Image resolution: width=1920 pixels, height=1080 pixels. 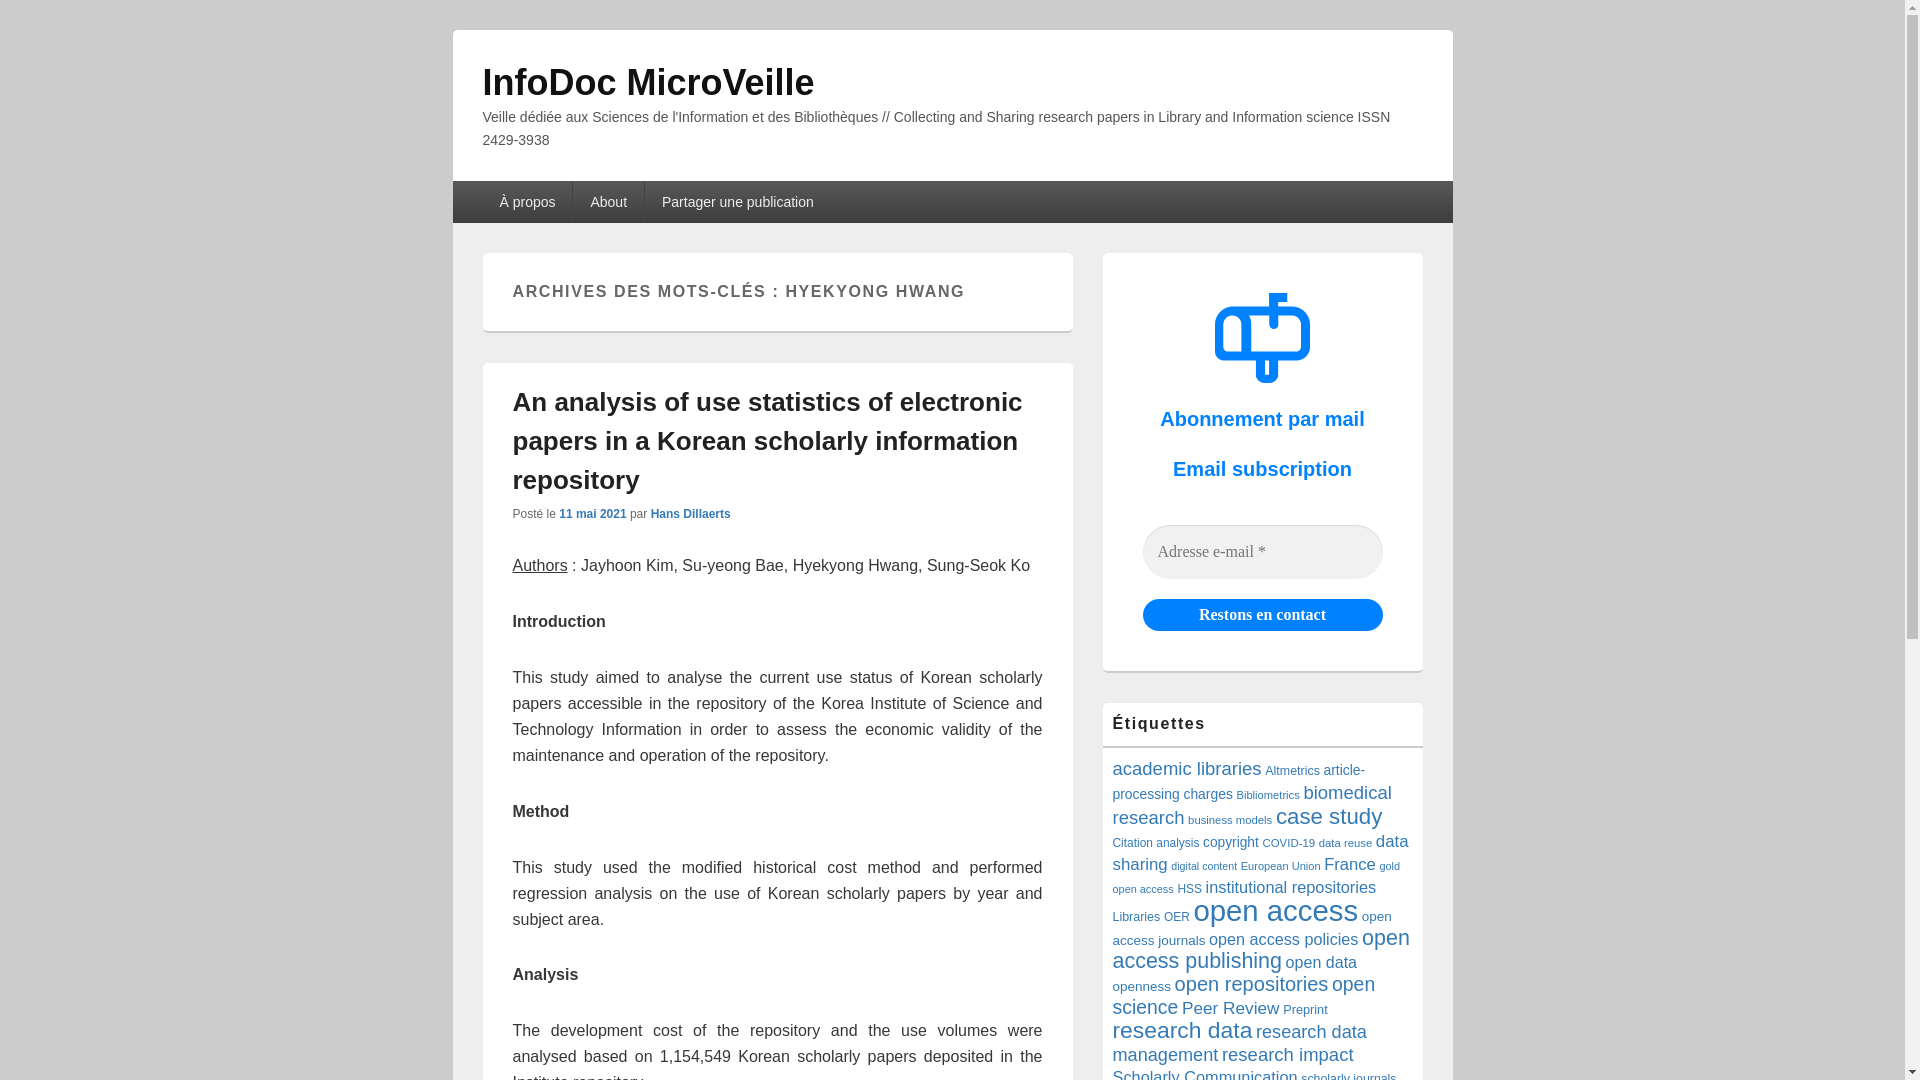 What do you see at coordinates (1135, 917) in the screenshot?
I see `Libraries` at bounding box center [1135, 917].